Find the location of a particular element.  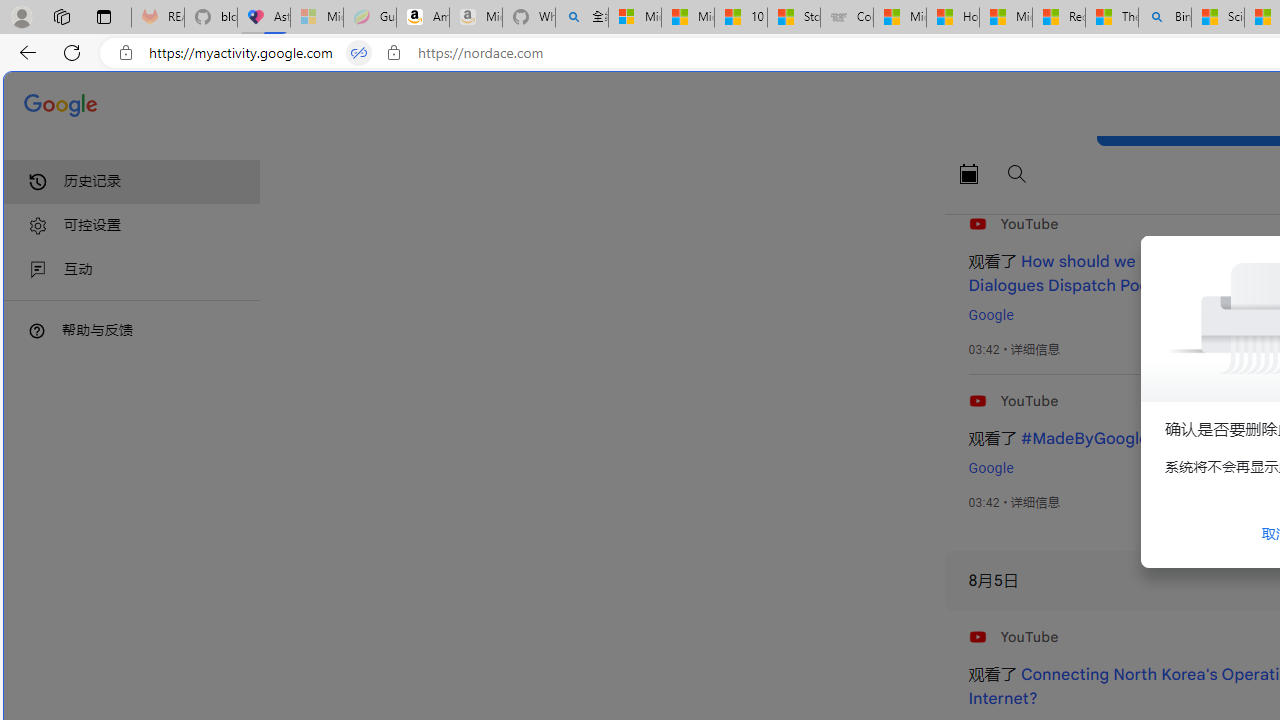

Stocks - MSN is located at coordinates (794, 18).